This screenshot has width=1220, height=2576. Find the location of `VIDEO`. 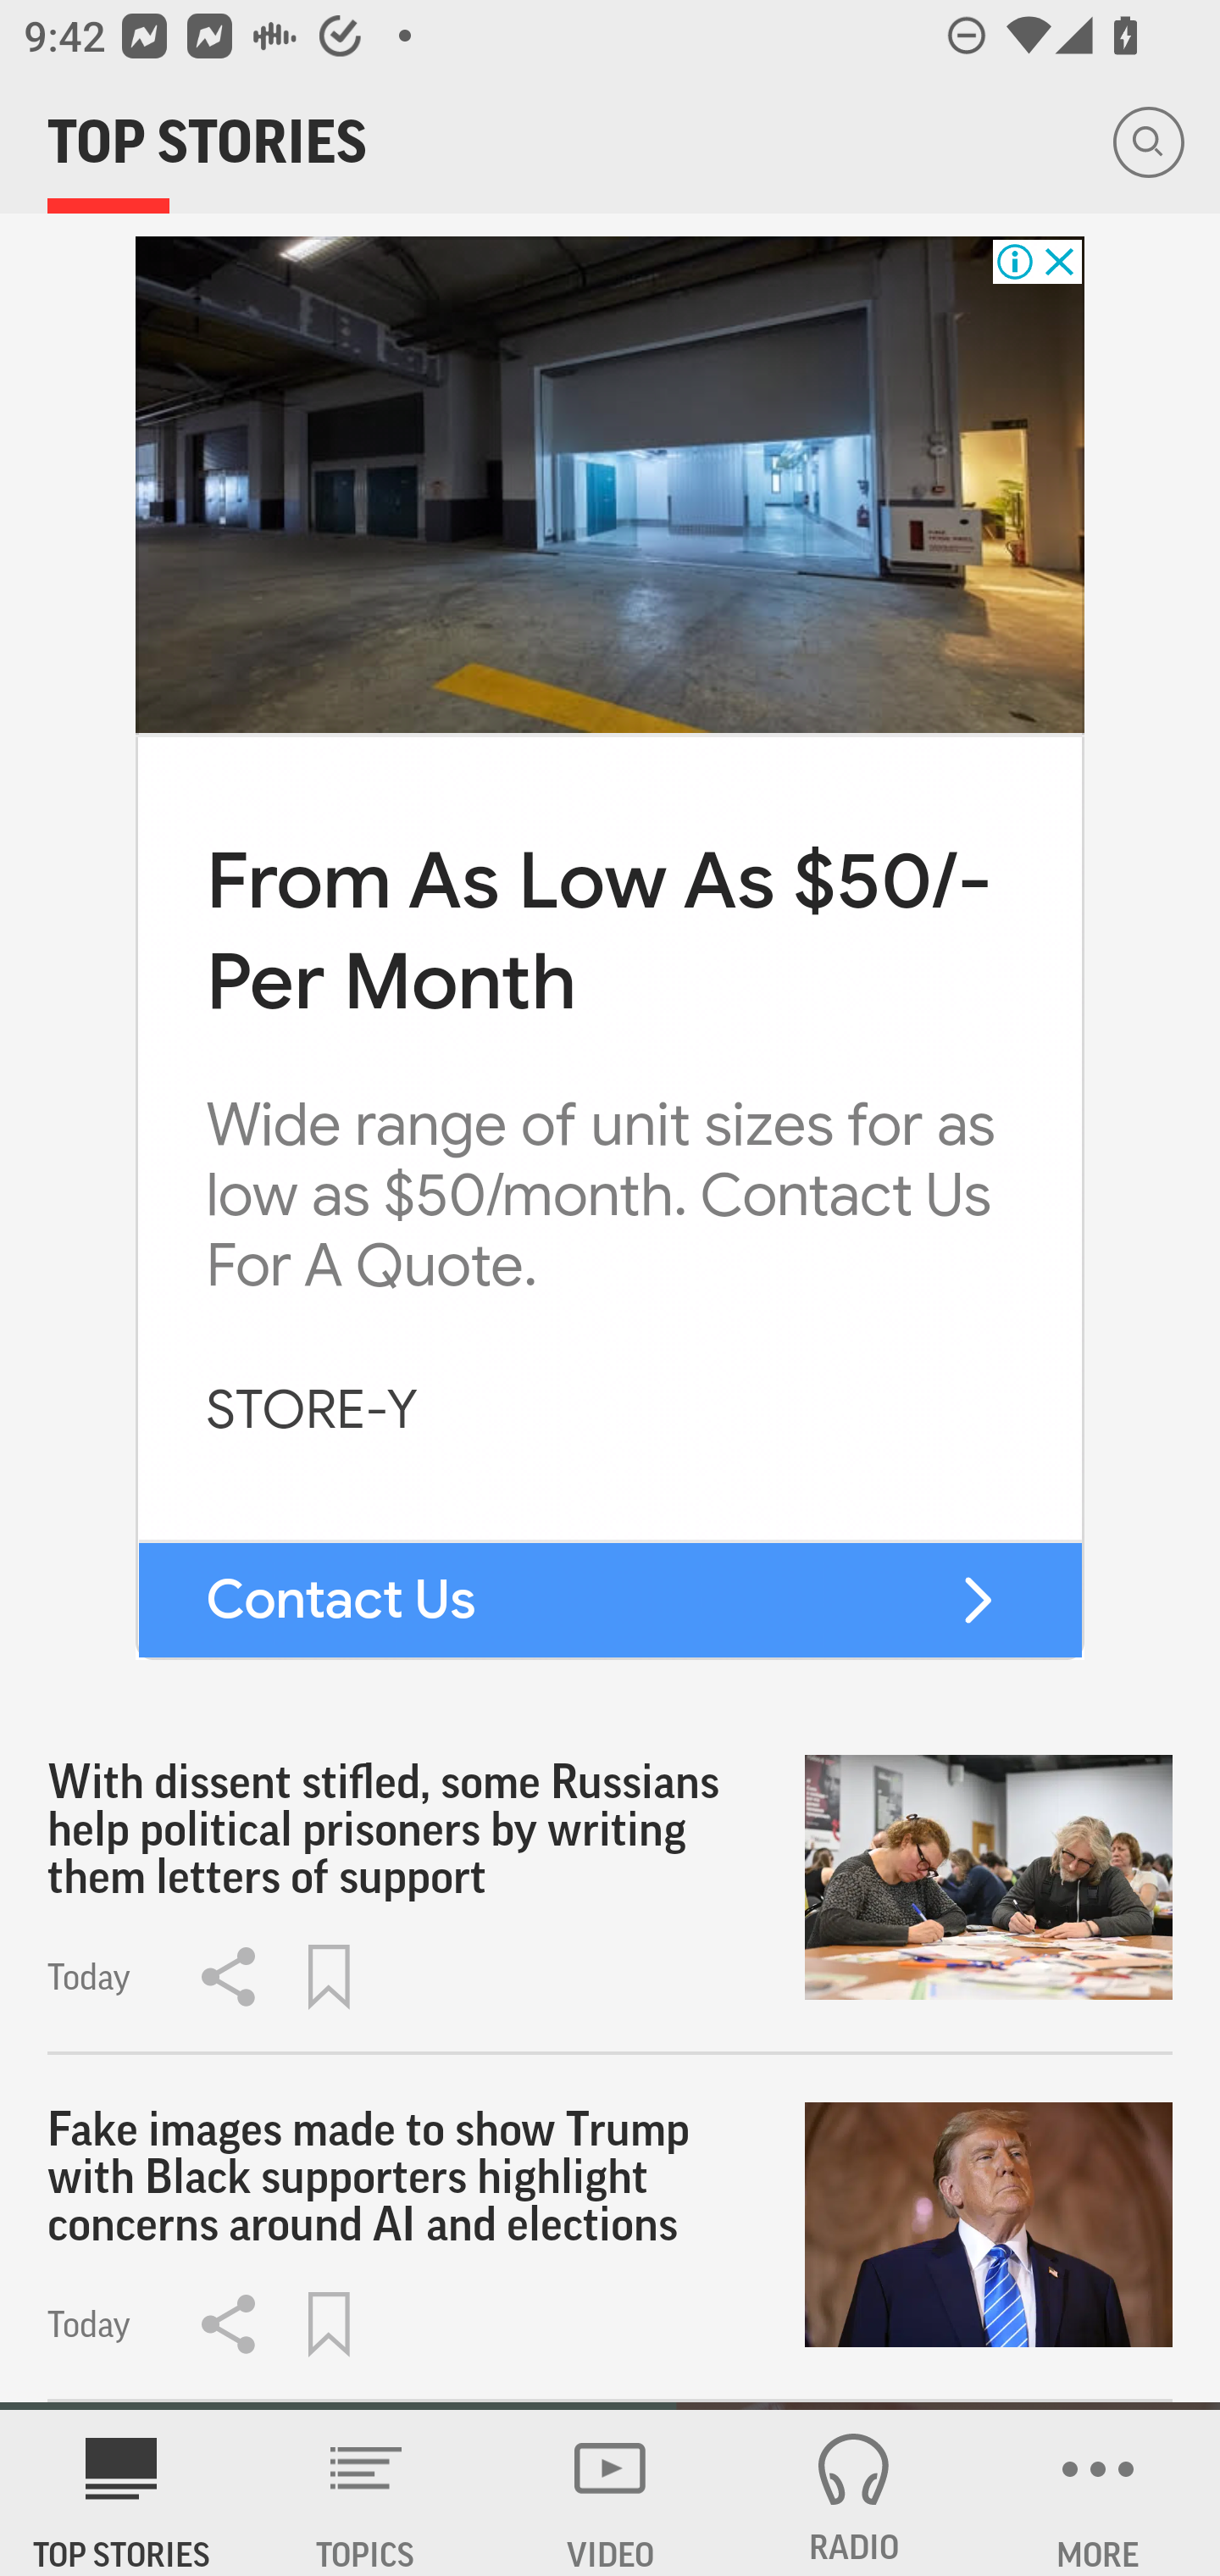

VIDEO is located at coordinates (610, 2493).